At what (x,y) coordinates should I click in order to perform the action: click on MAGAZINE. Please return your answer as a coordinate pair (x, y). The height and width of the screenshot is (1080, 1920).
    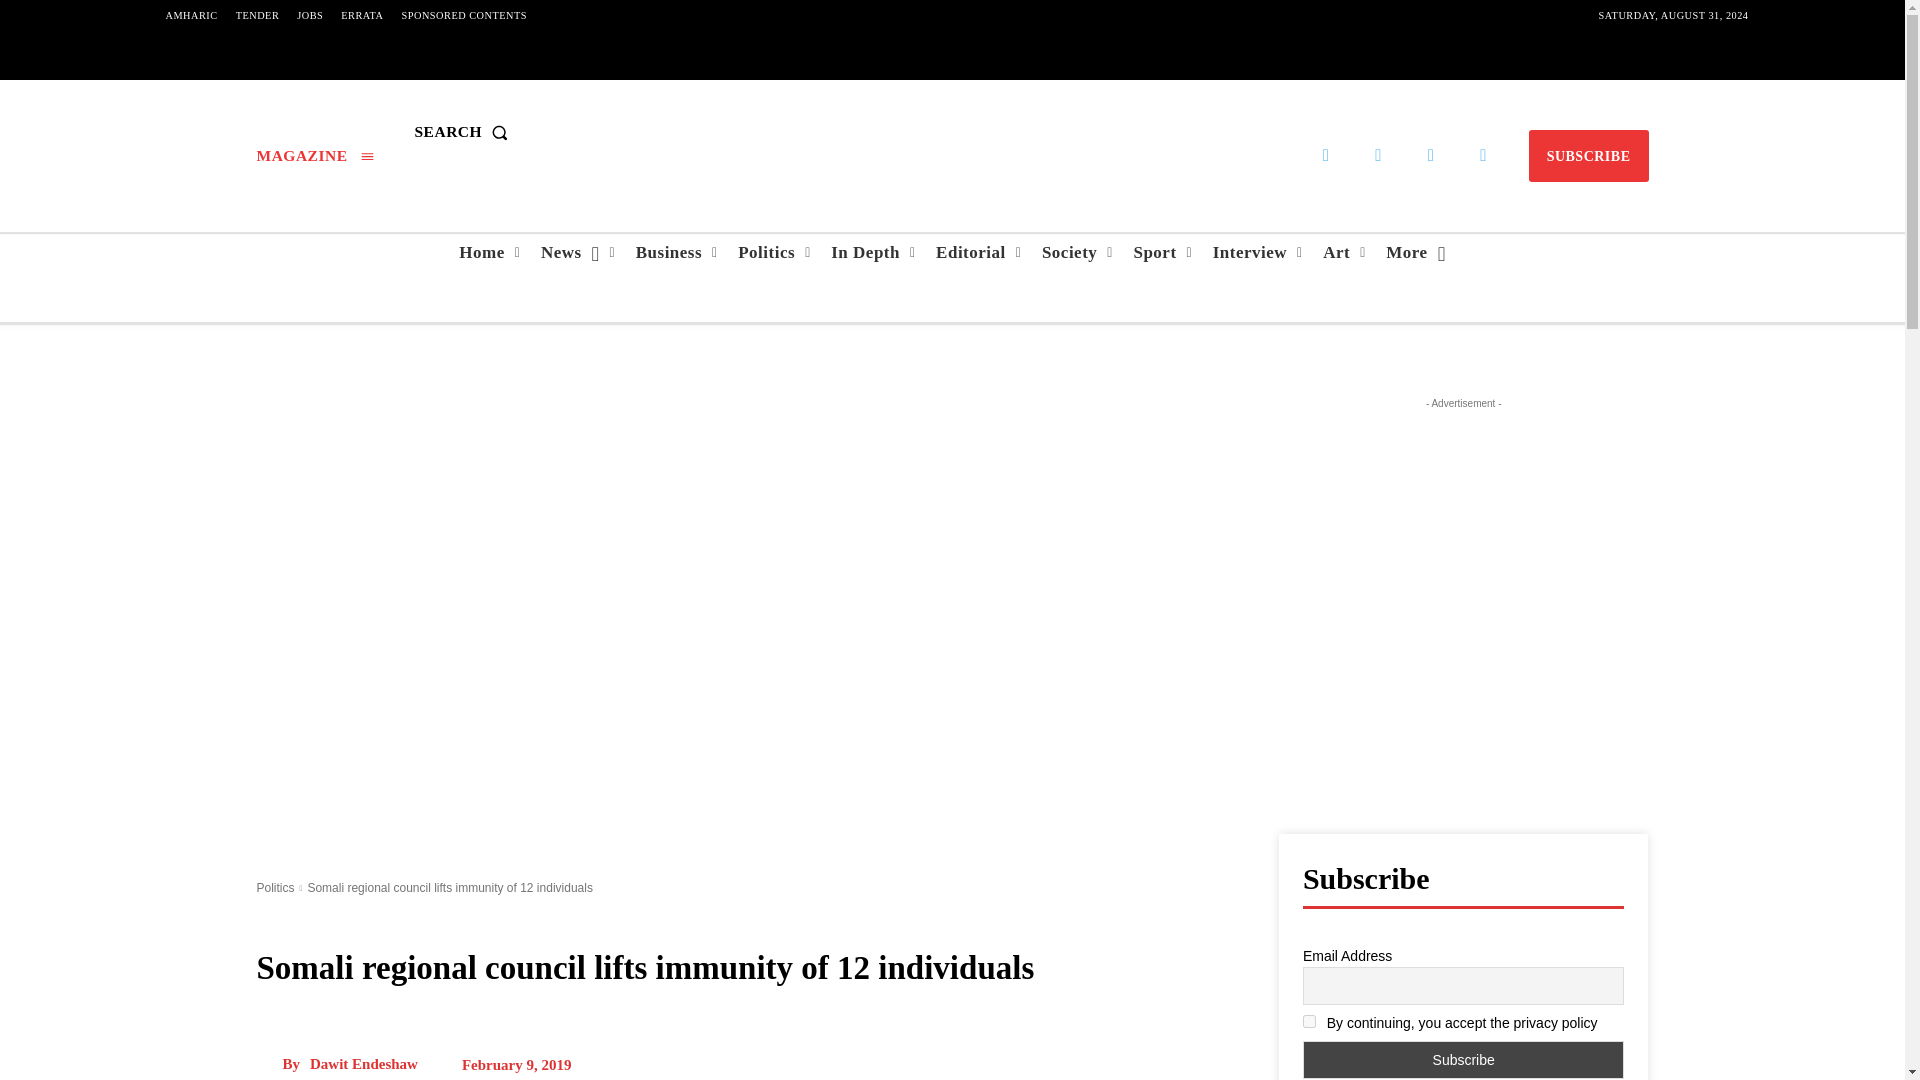
    Looking at the image, I should click on (314, 155).